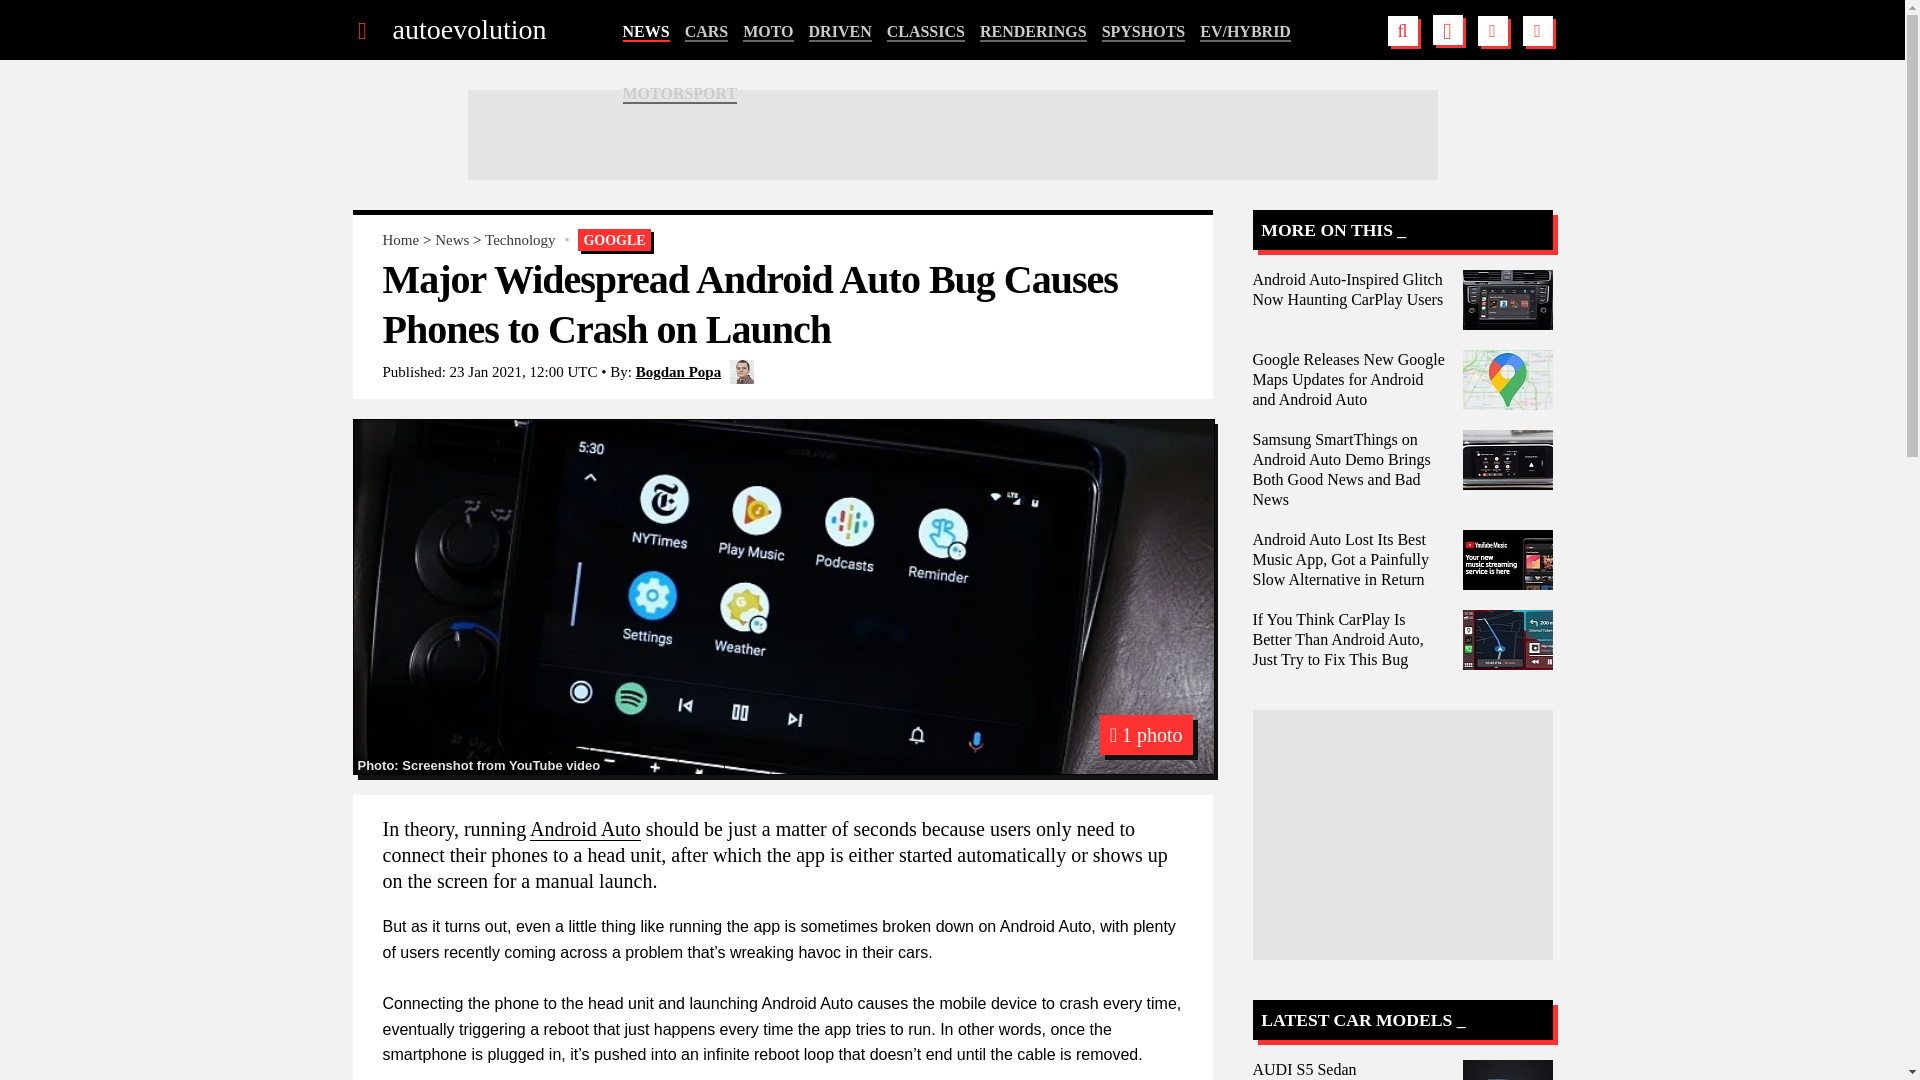  Describe the element at coordinates (520, 240) in the screenshot. I see `Technology` at that location.